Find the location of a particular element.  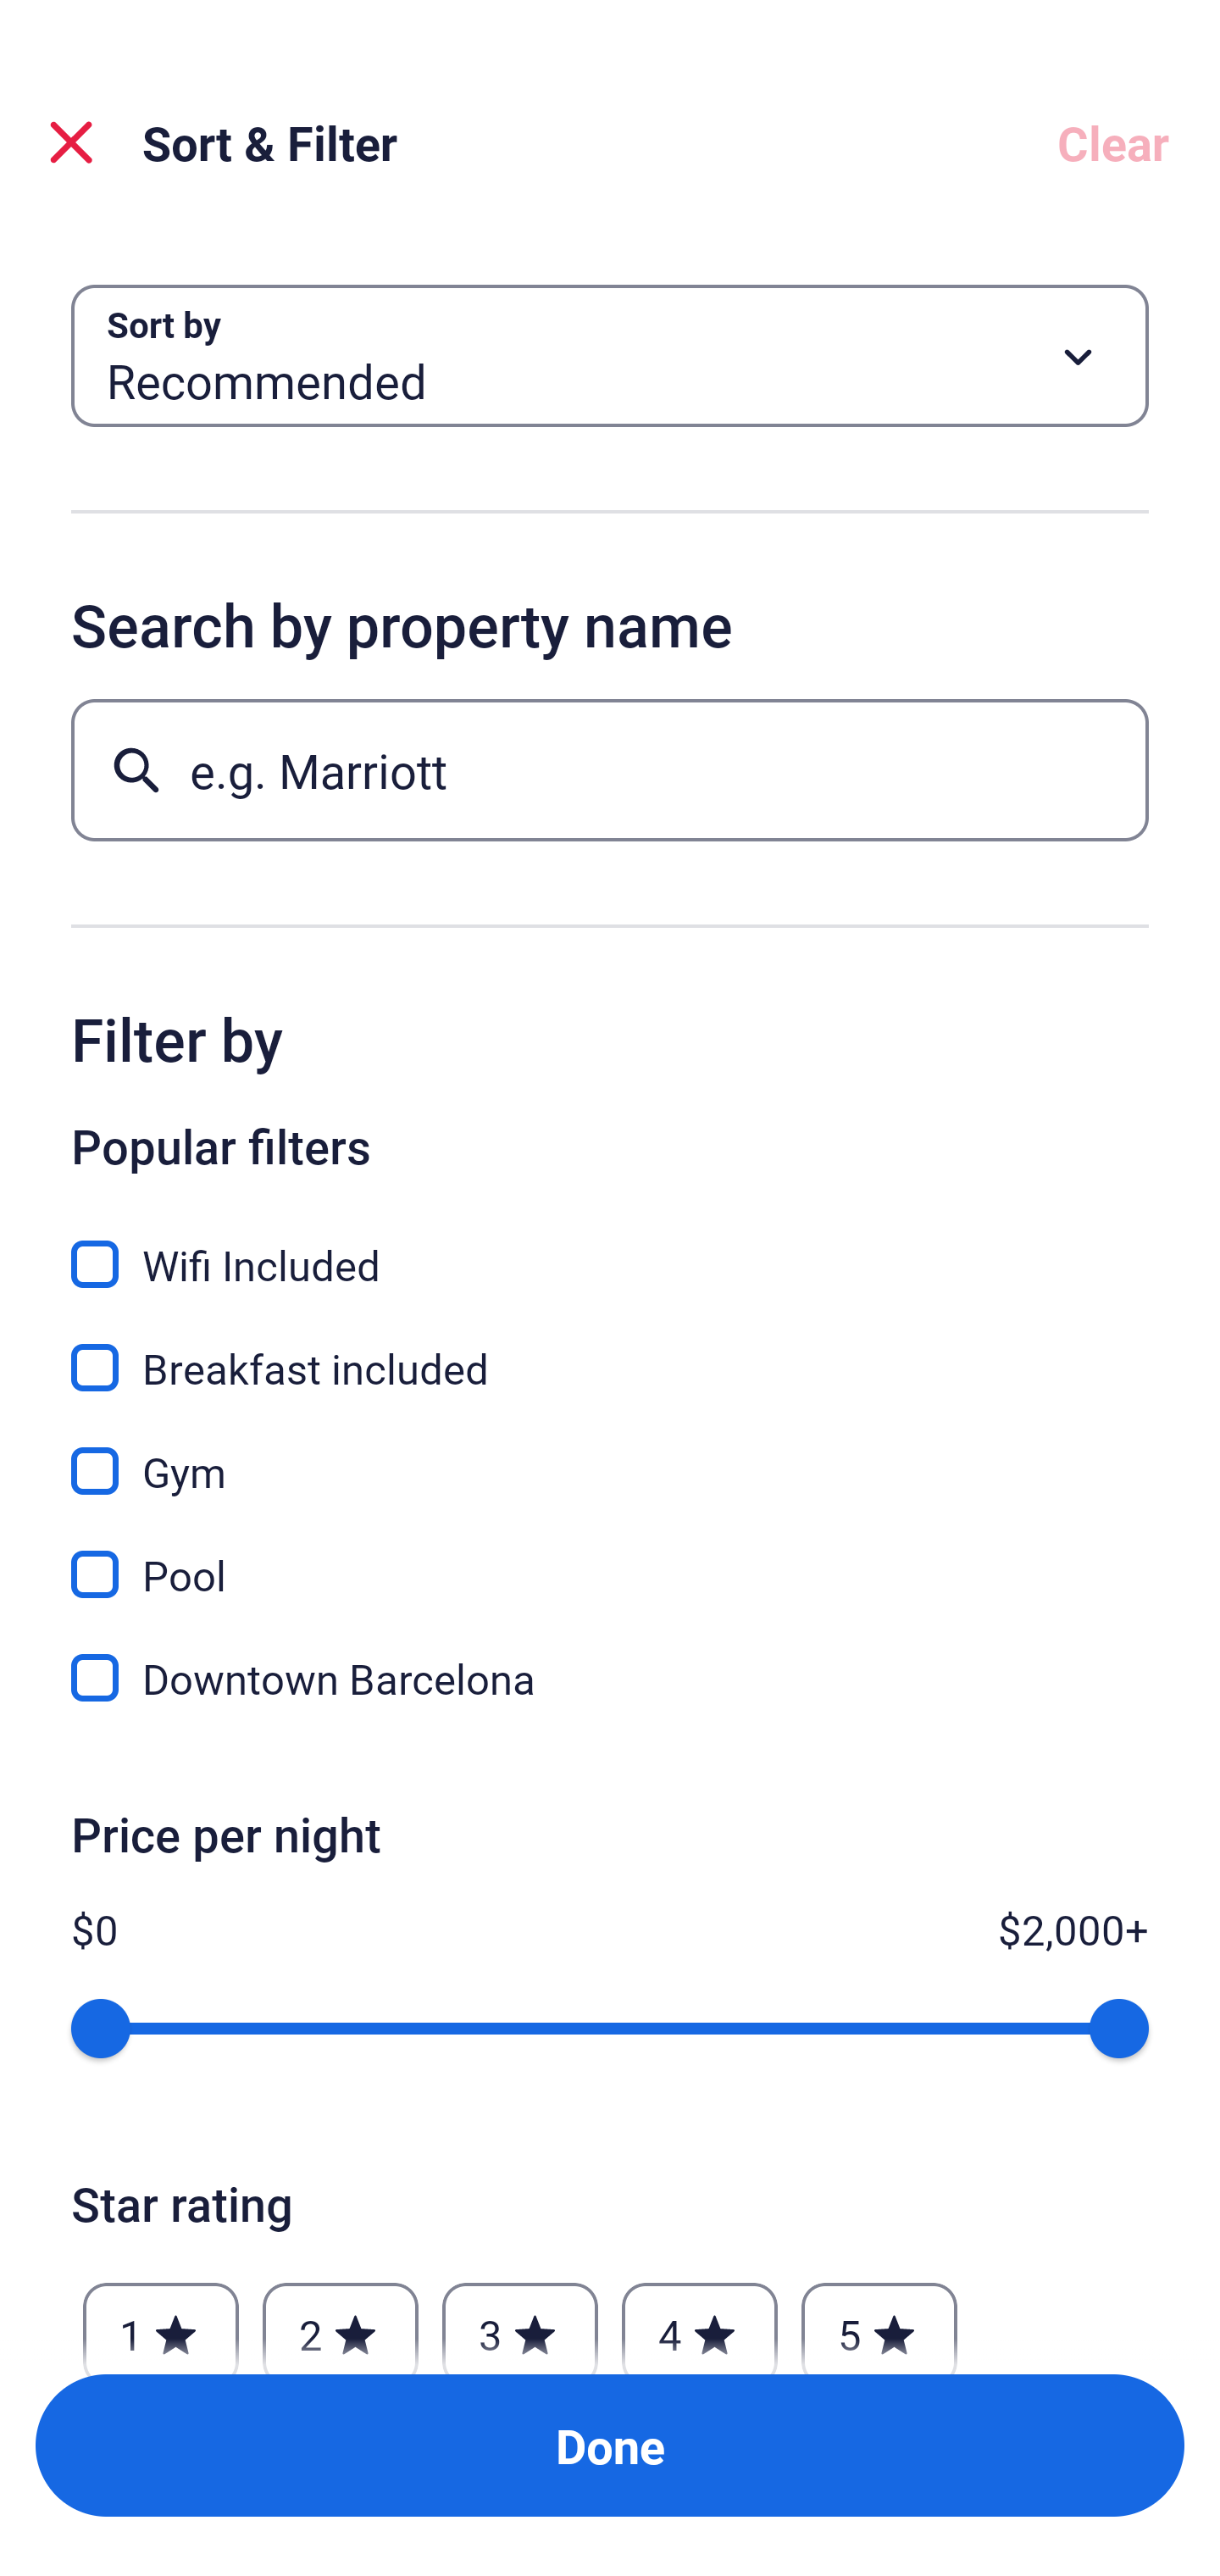

Clear is located at coordinates (1113, 142).